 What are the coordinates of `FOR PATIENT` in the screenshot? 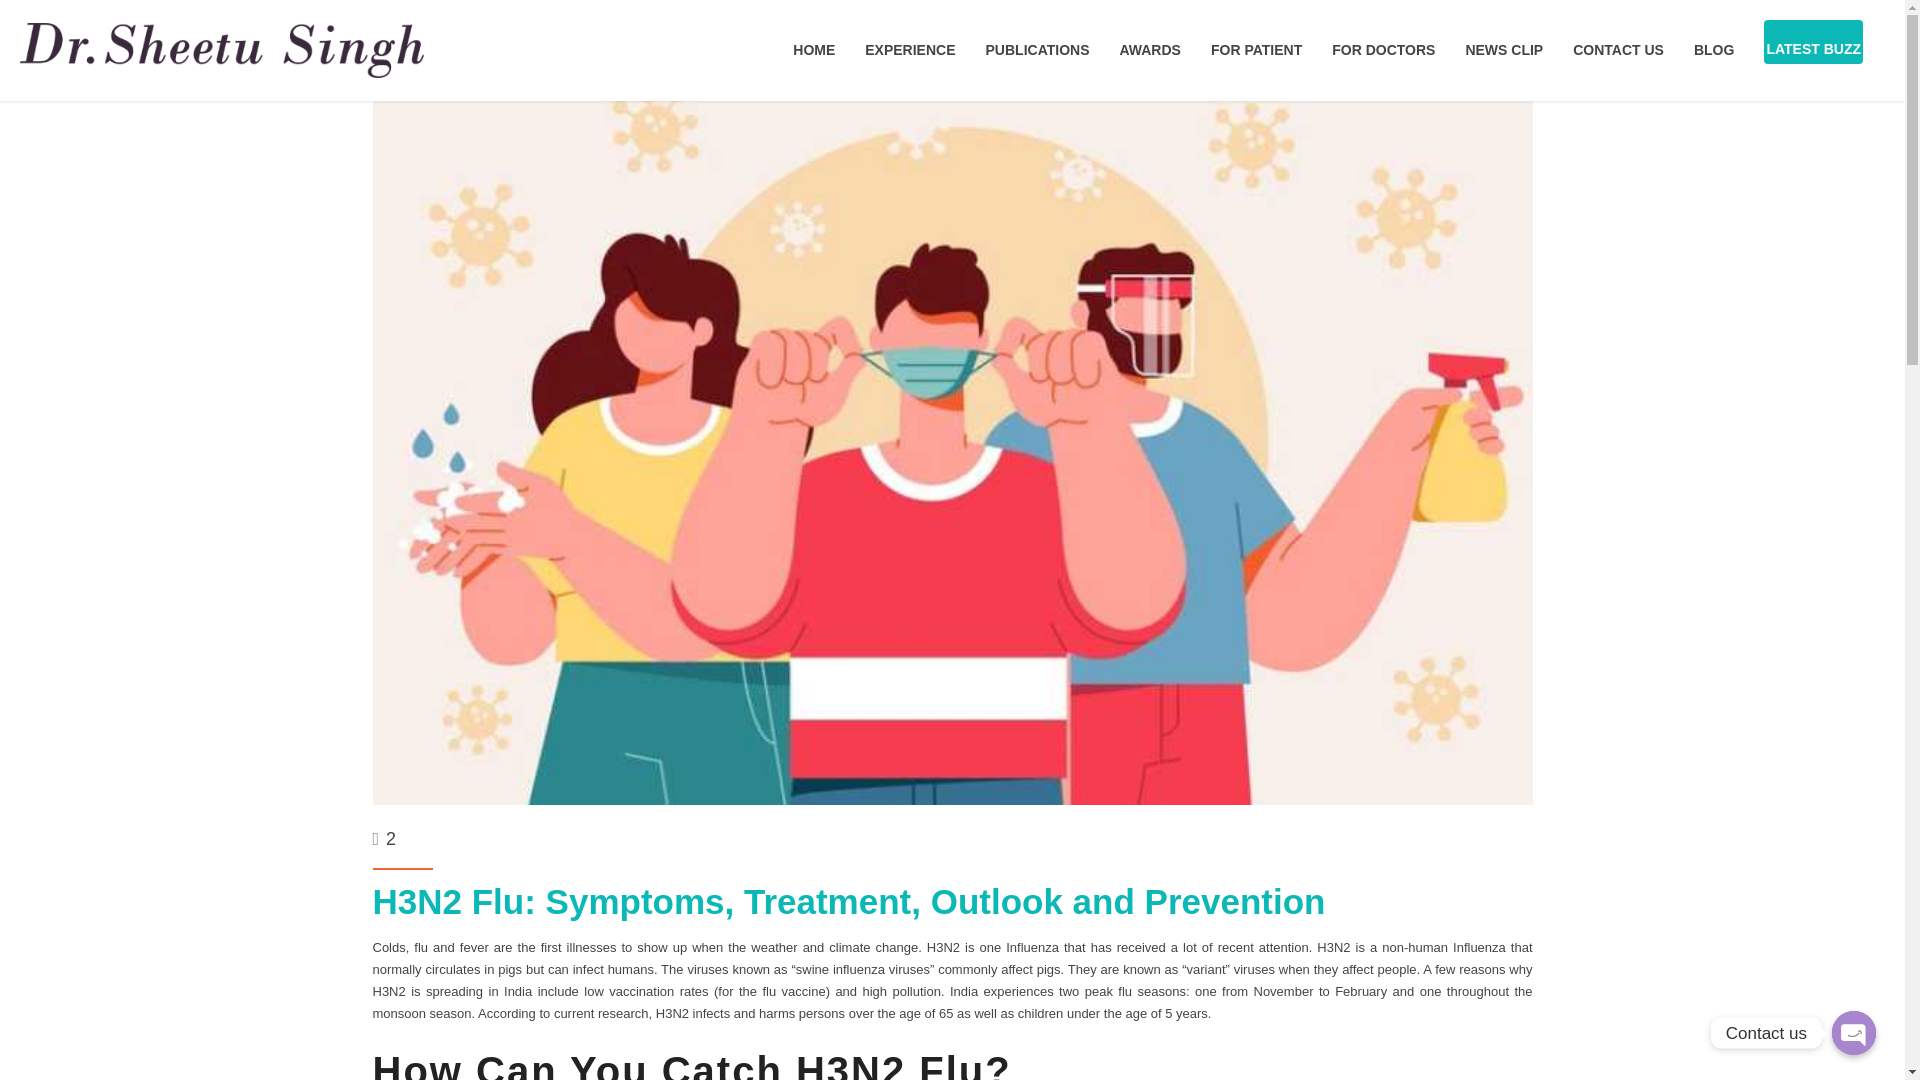 It's located at (1256, 50).